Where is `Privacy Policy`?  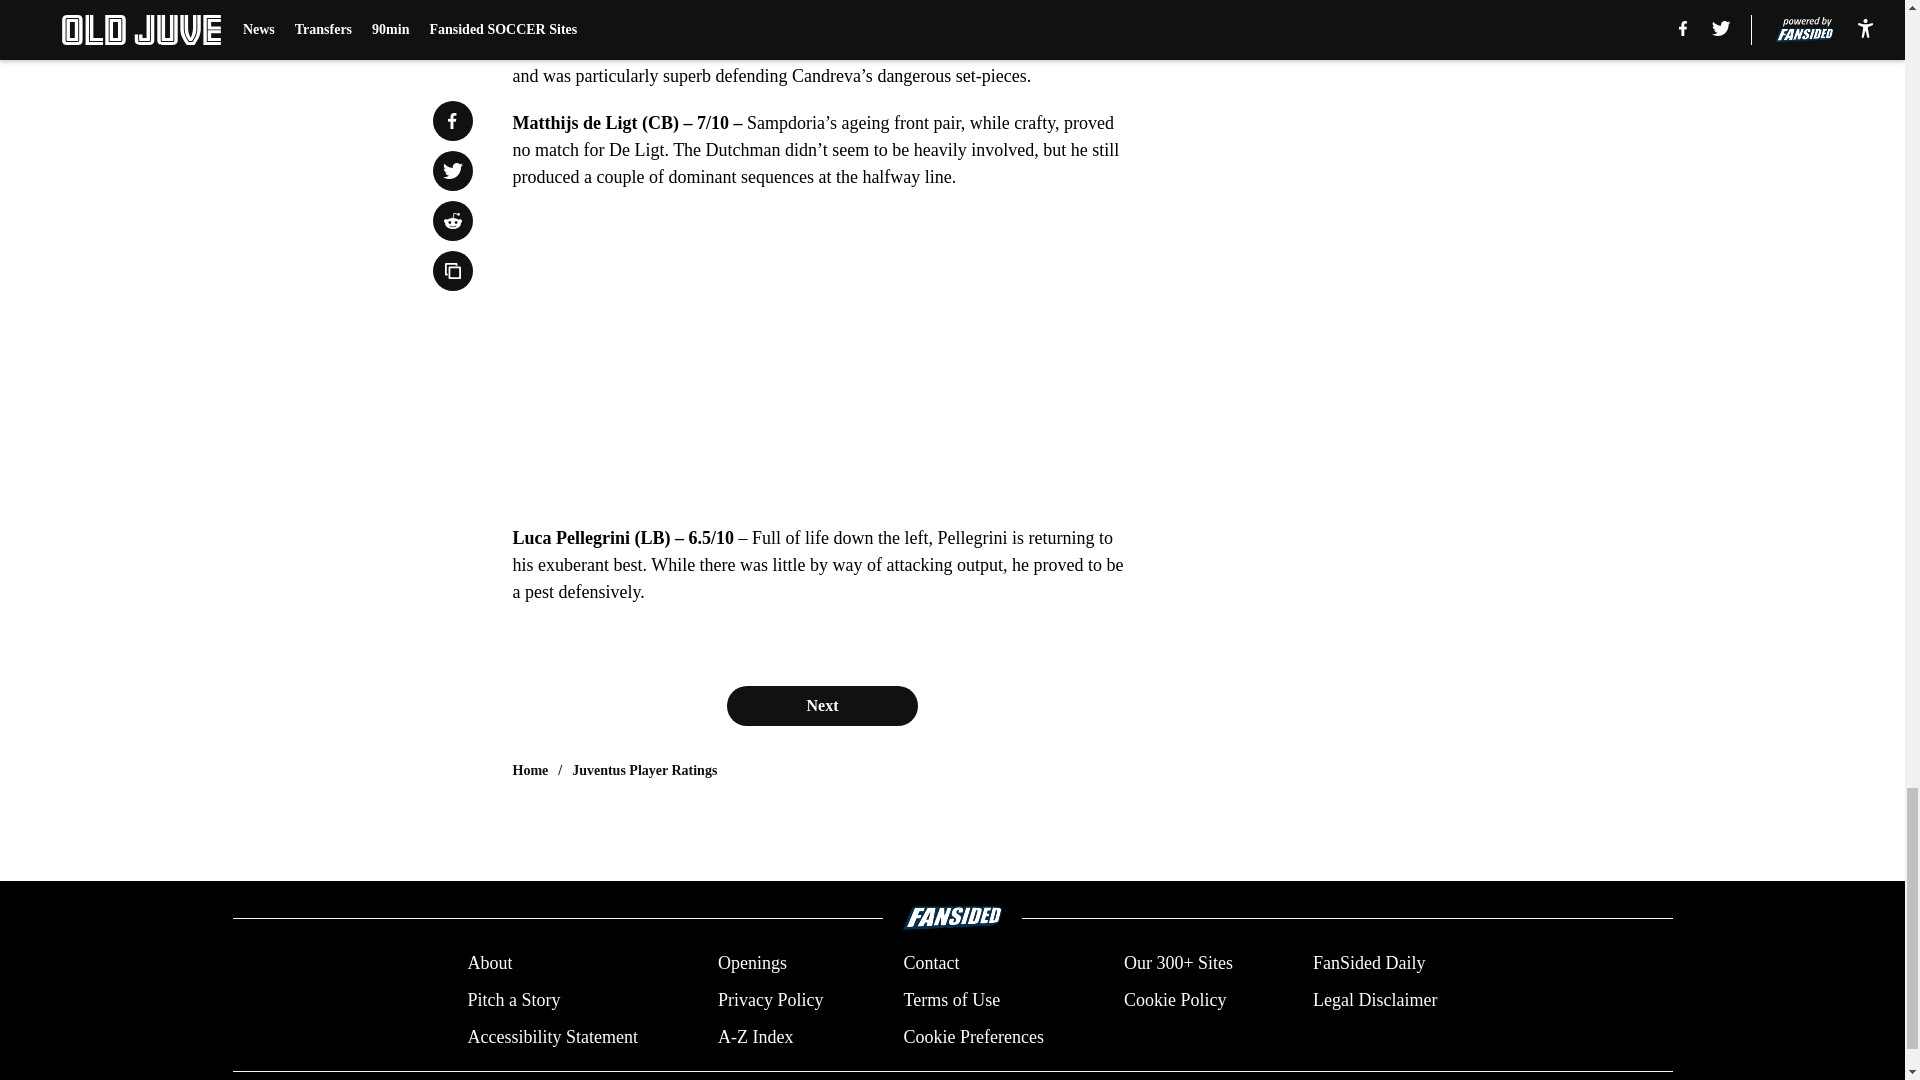 Privacy Policy is located at coordinates (770, 1000).